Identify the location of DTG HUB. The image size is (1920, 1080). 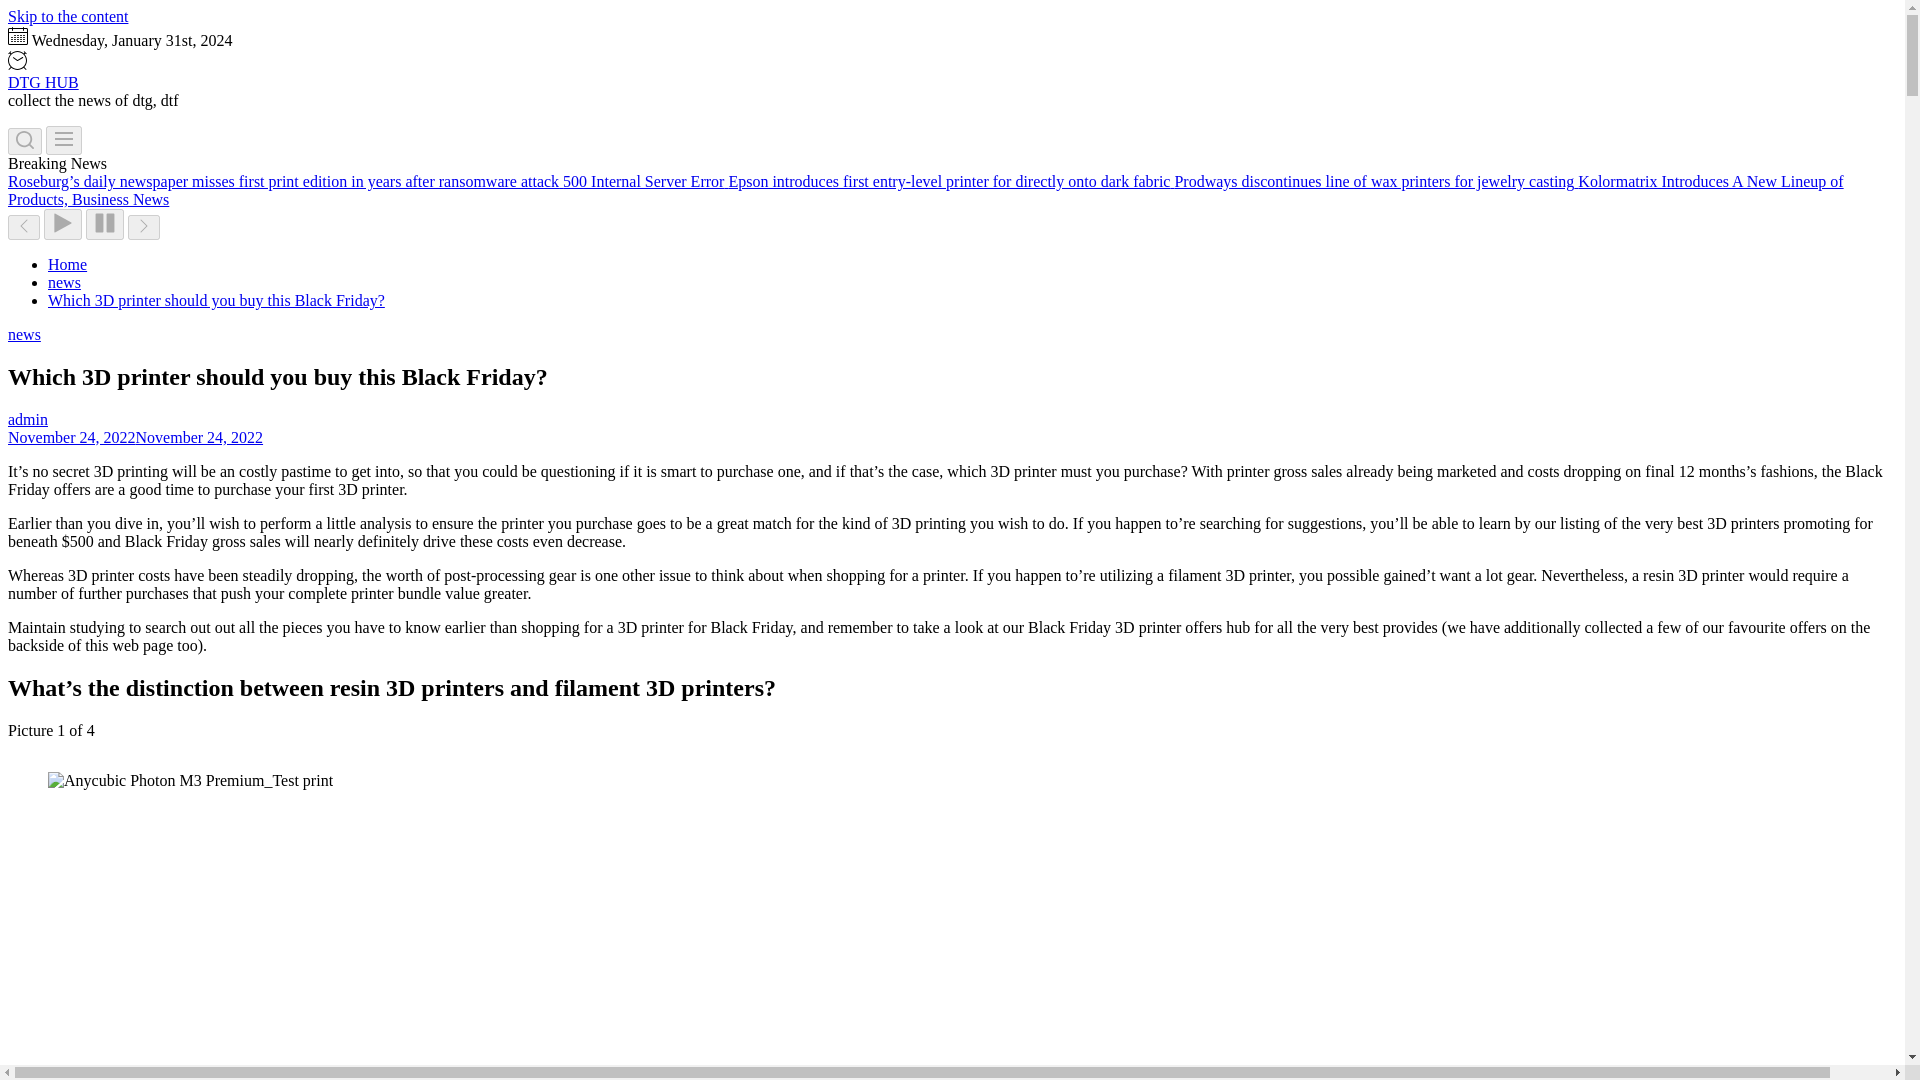
(42, 82).